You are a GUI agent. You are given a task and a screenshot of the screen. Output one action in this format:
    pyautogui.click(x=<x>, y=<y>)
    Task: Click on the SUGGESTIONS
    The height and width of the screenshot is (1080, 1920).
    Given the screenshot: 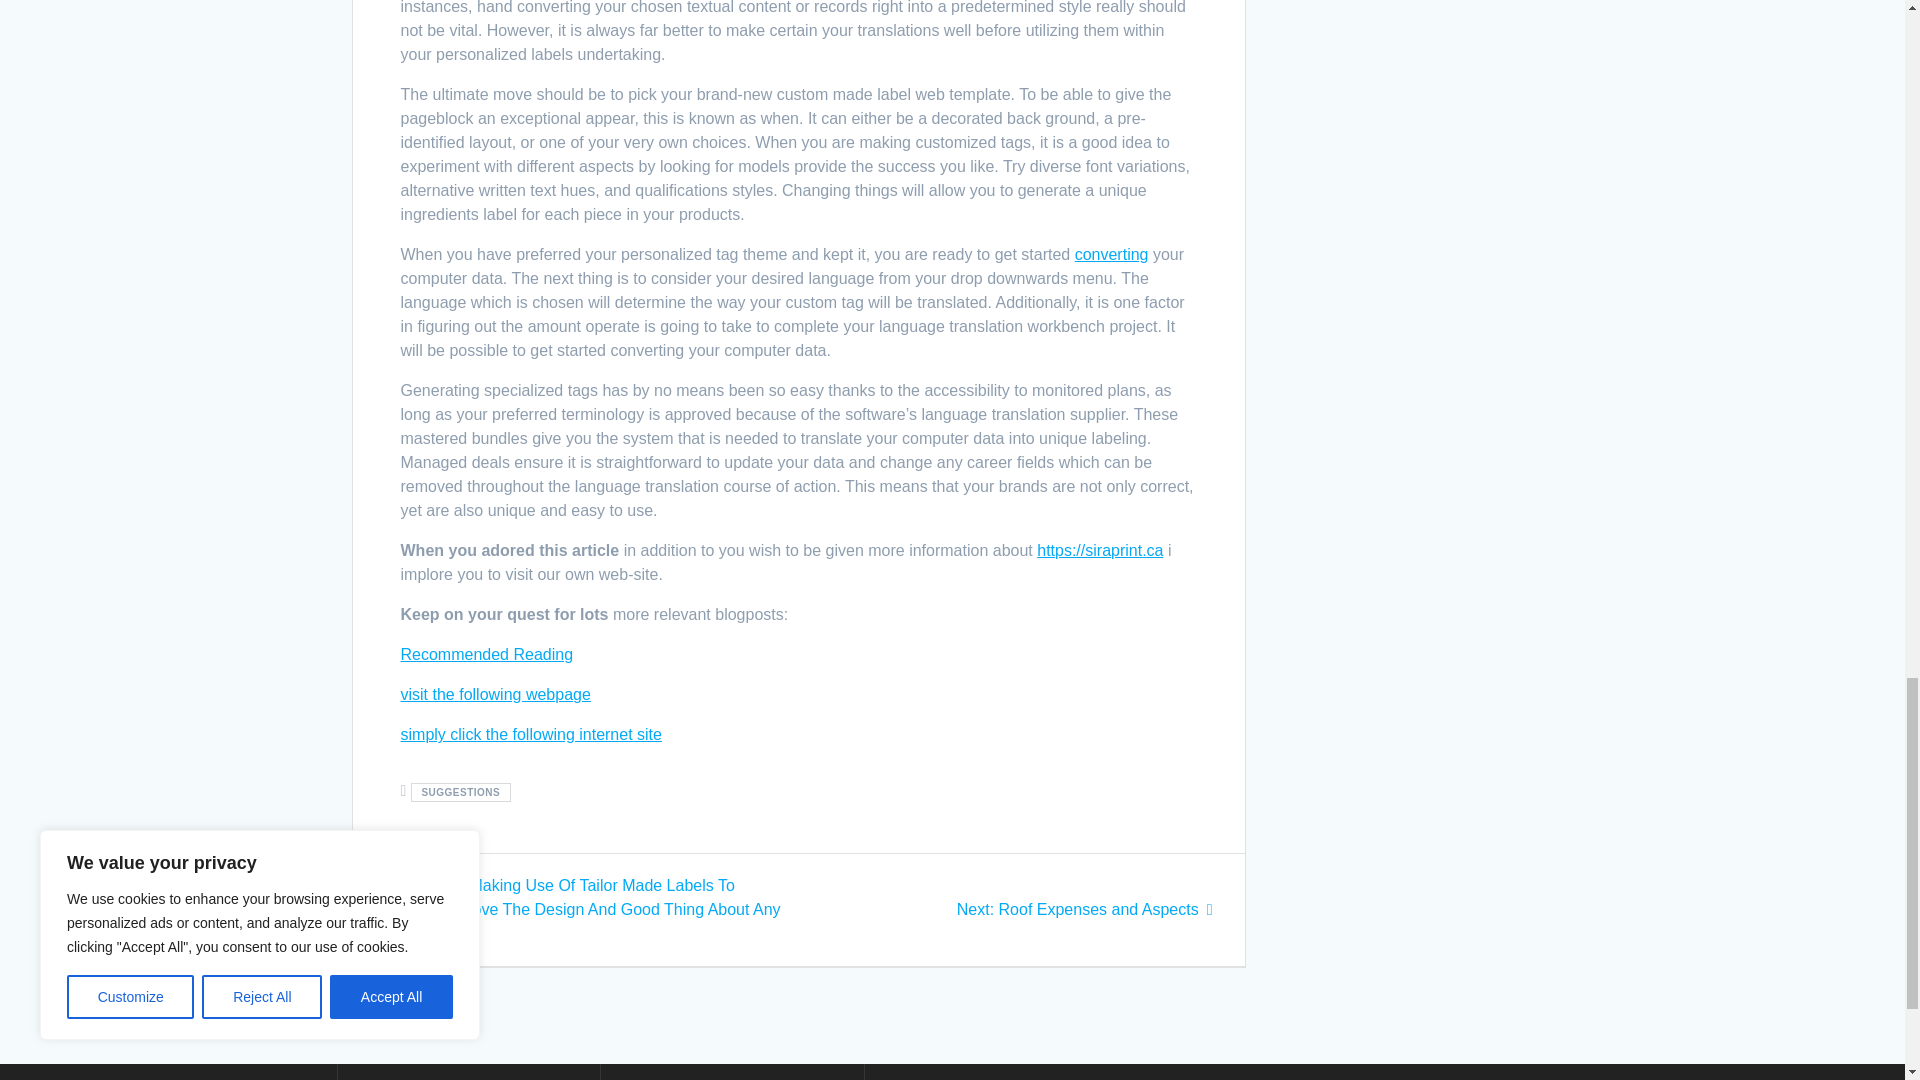 What is the action you would take?
    pyautogui.click(x=460, y=792)
    